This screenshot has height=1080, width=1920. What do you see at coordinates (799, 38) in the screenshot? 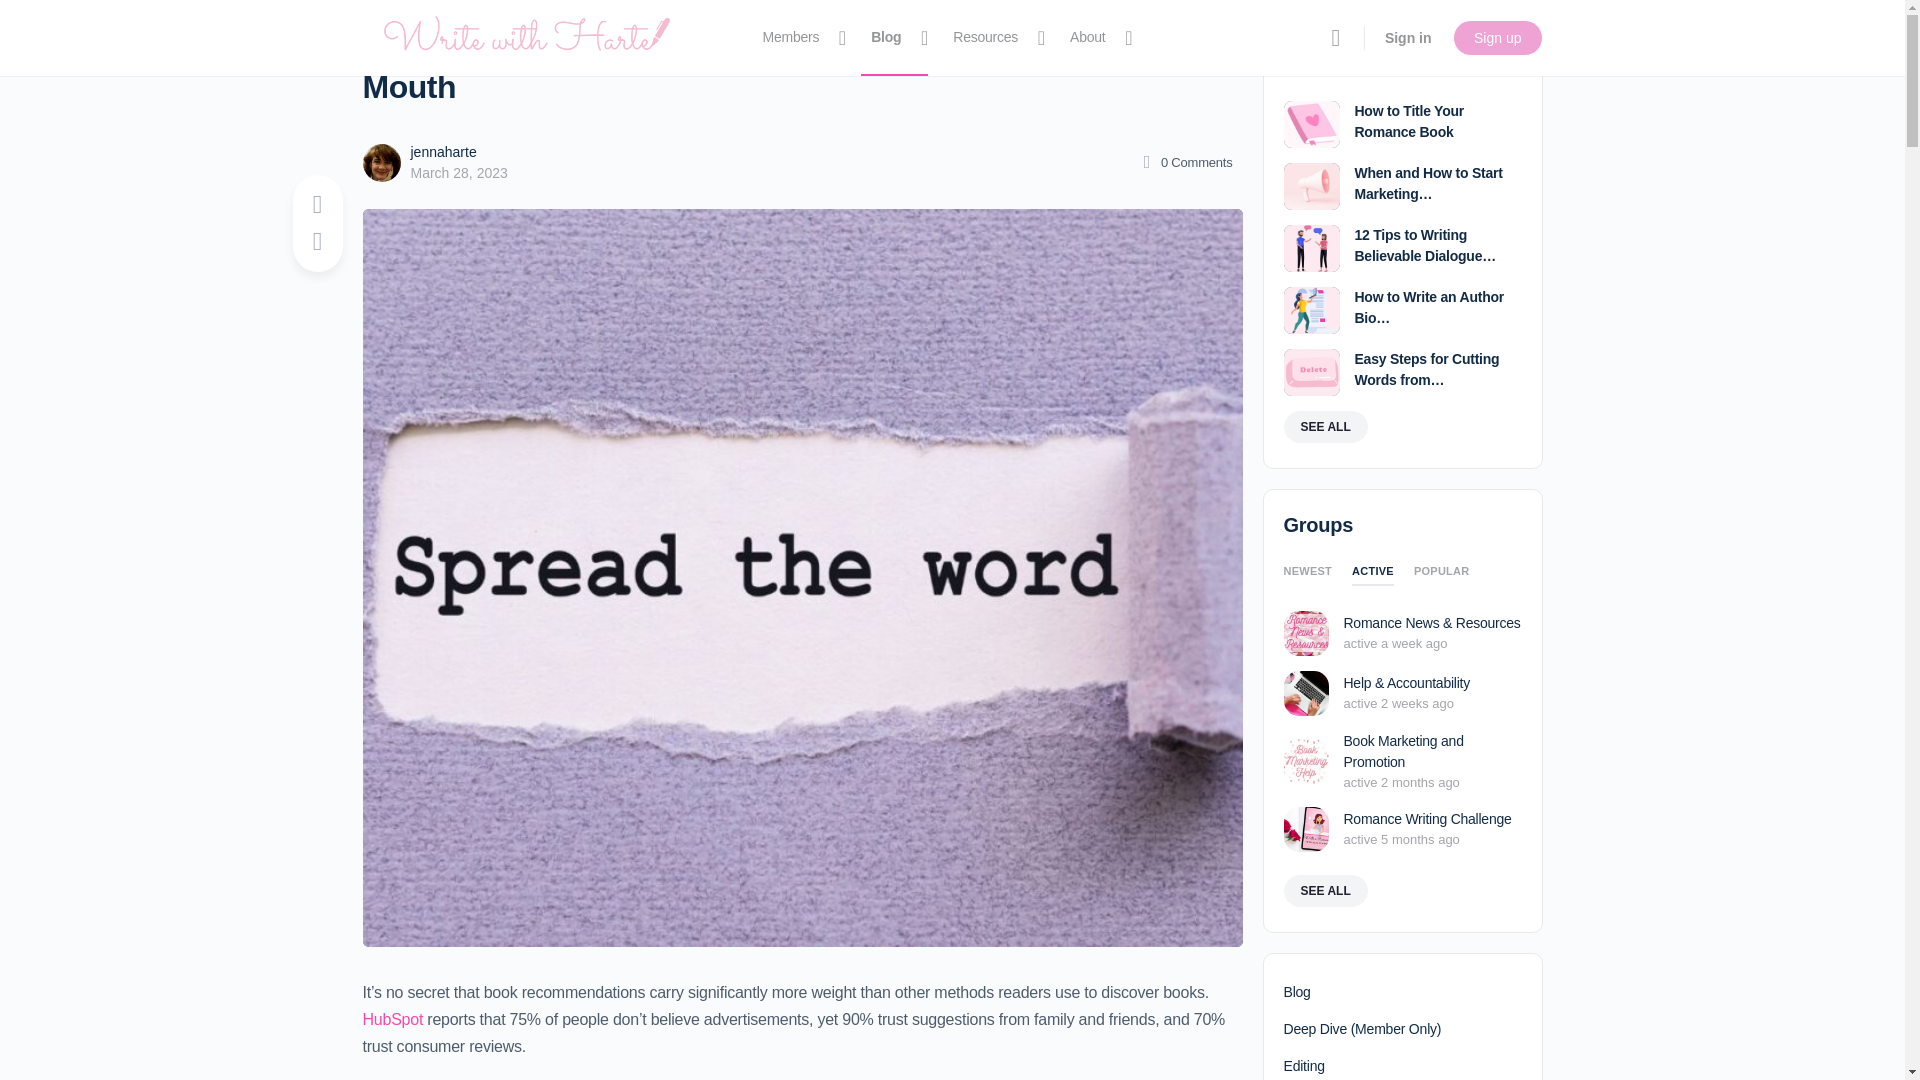
I see `Members` at bounding box center [799, 38].